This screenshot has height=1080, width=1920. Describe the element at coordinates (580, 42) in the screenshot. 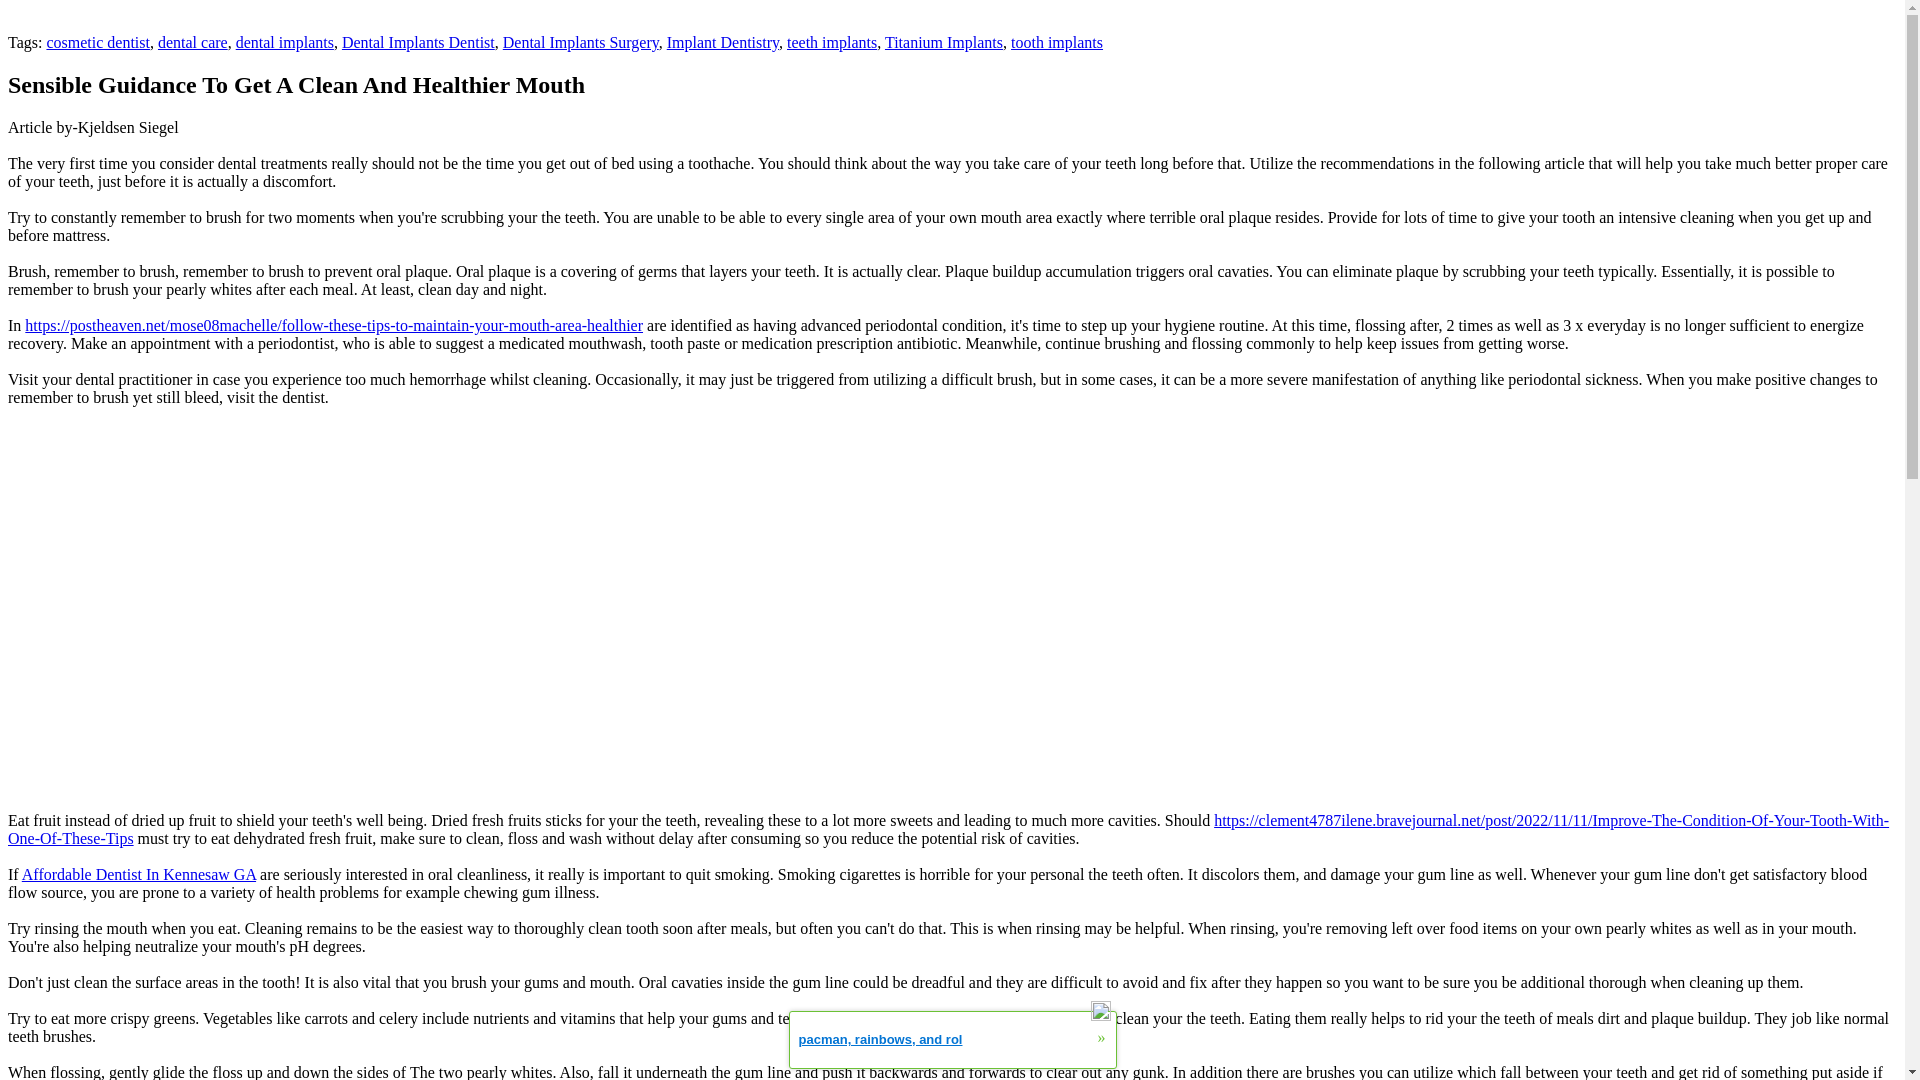

I see `Dental Implants Surgery` at that location.